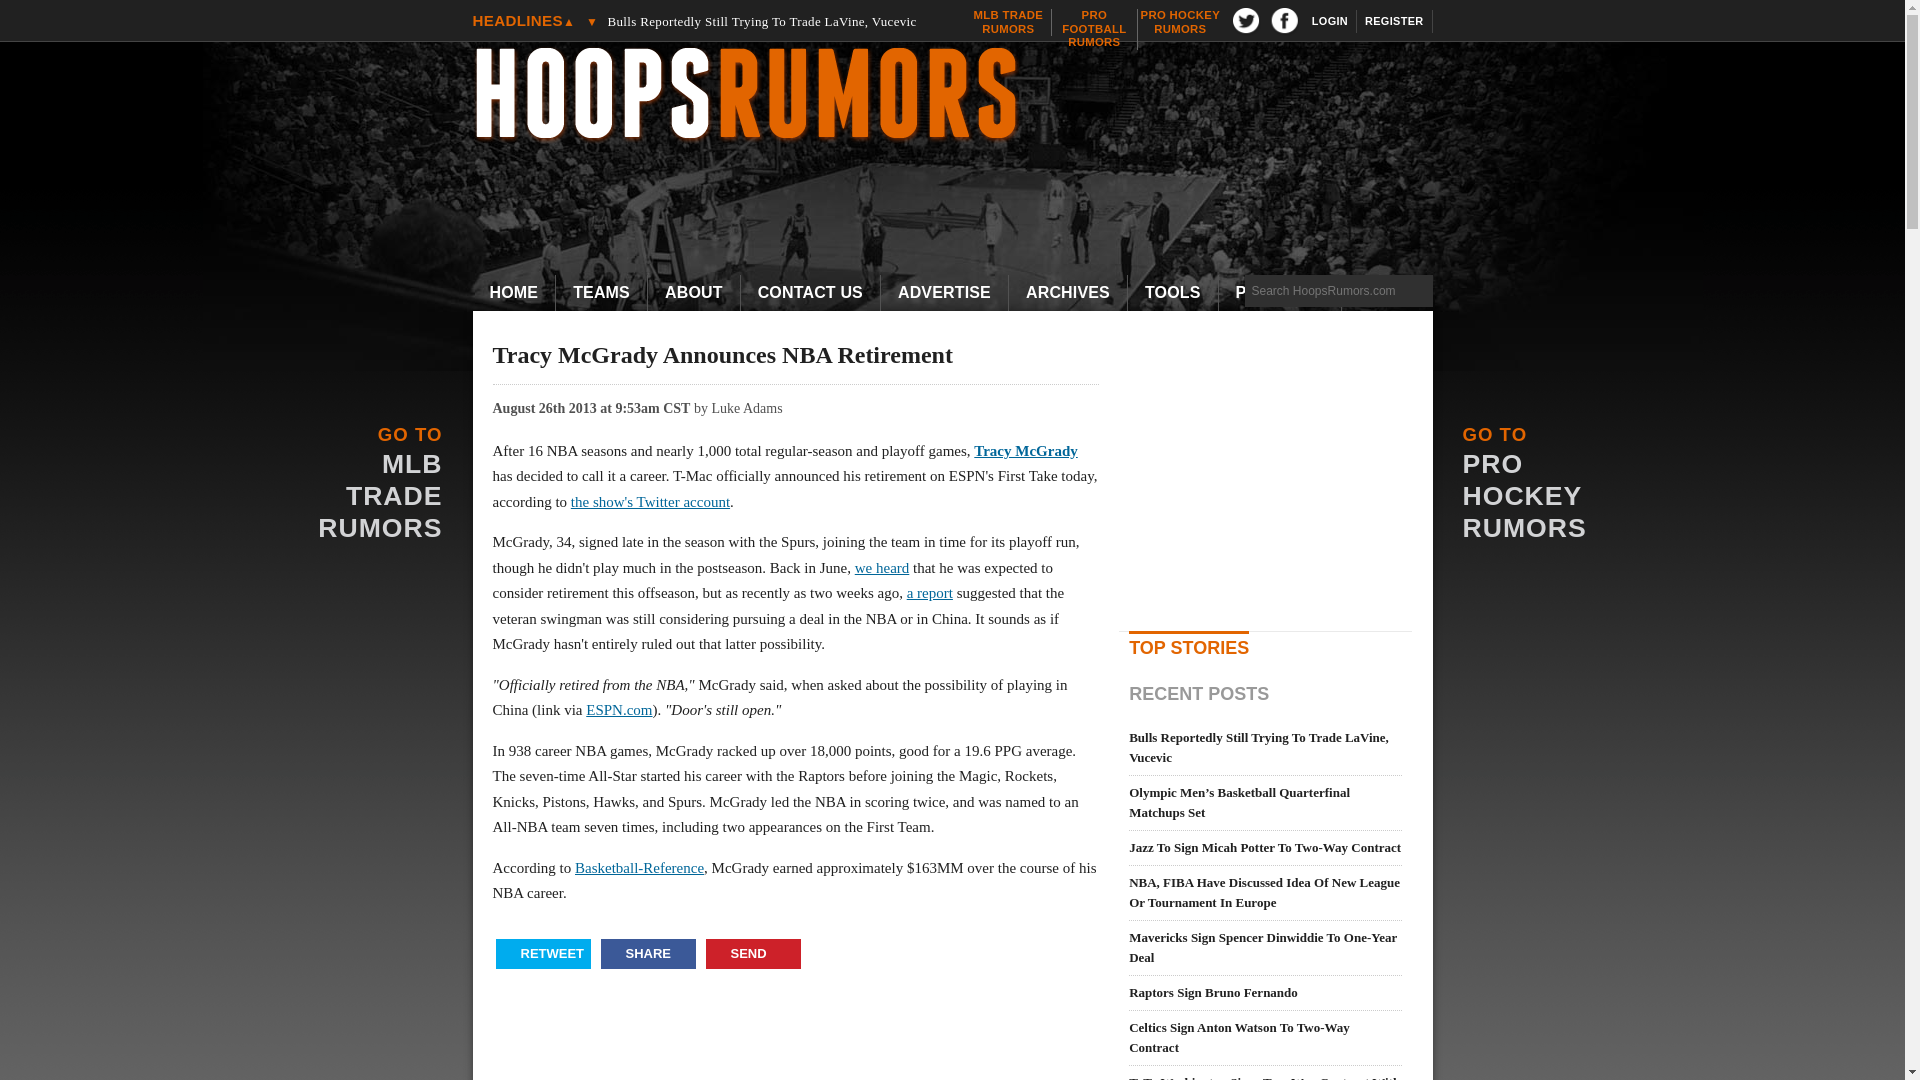 This screenshot has width=1920, height=1080. I want to click on Search, so click(1094, 28).